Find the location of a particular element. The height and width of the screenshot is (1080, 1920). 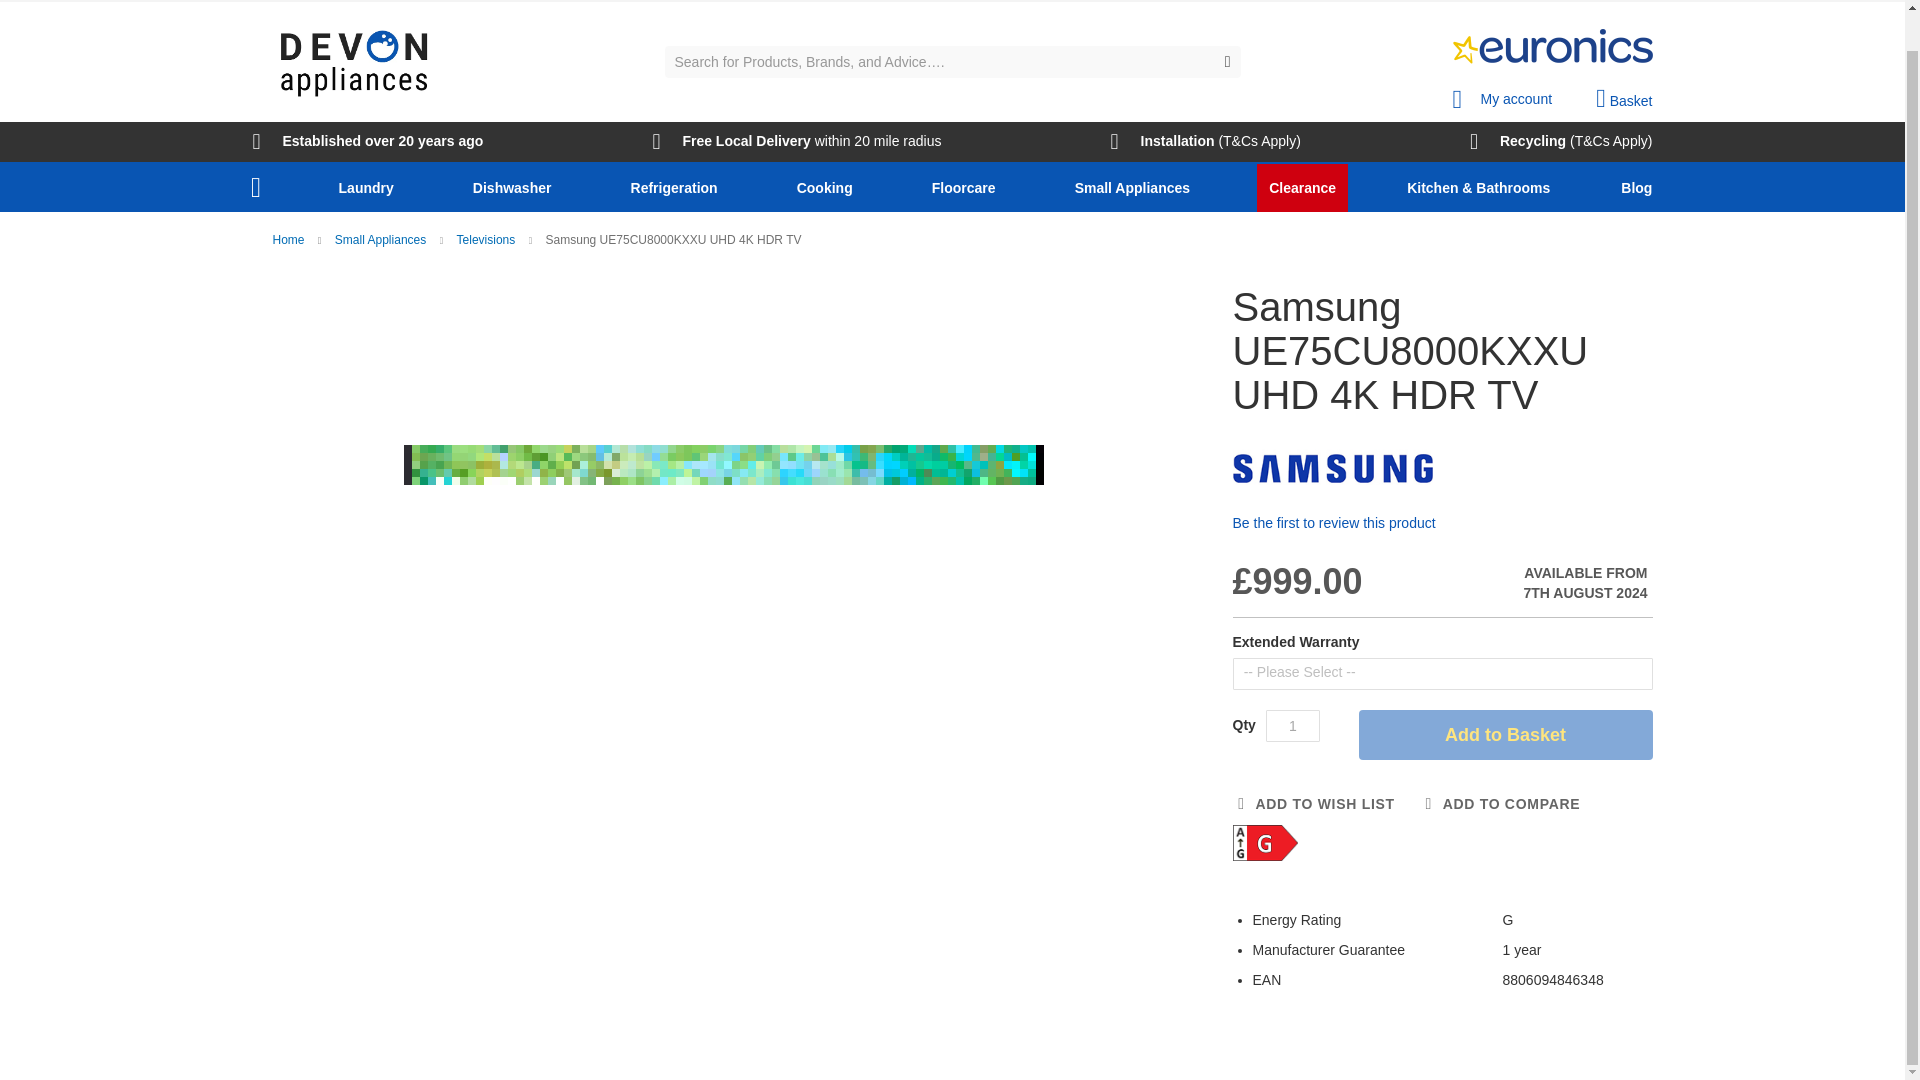

1 is located at coordinates (1292, 725).